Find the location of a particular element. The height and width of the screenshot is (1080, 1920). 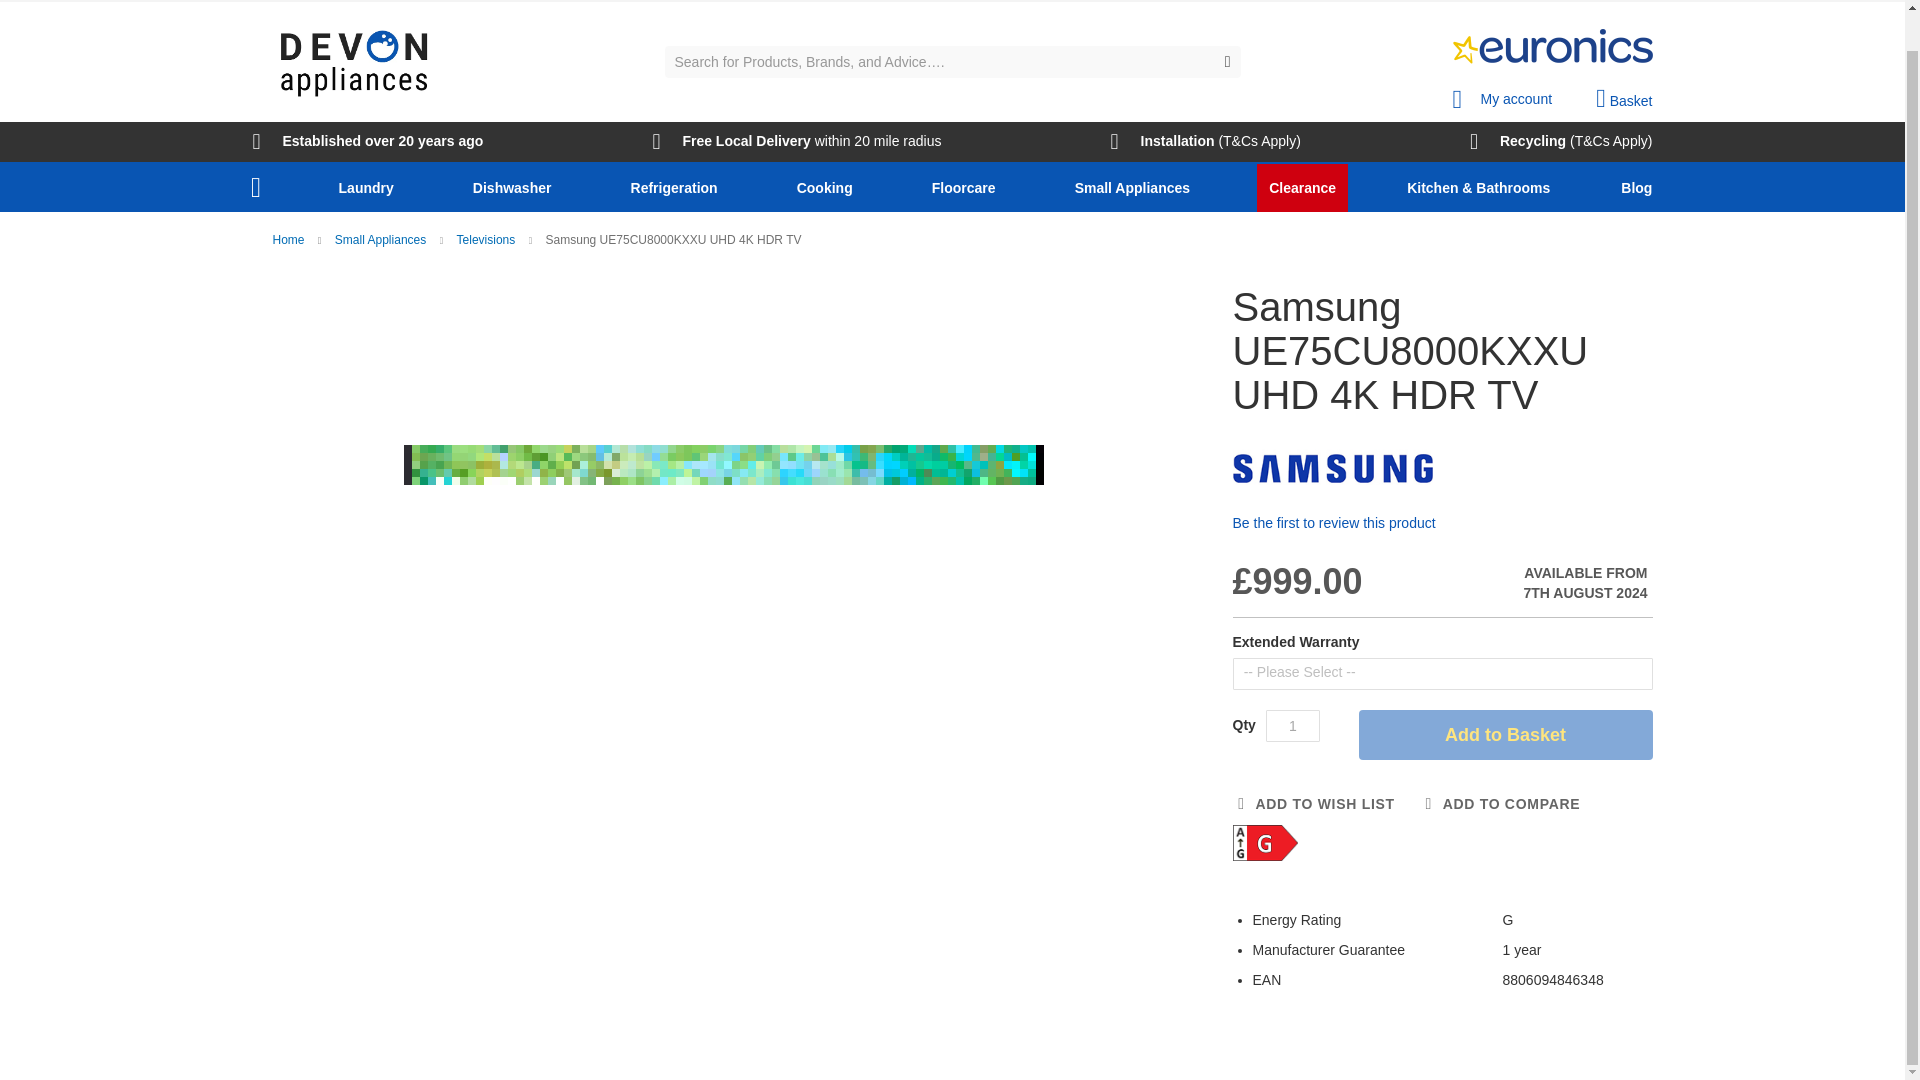

1 is located at coordinates (1292, 725).